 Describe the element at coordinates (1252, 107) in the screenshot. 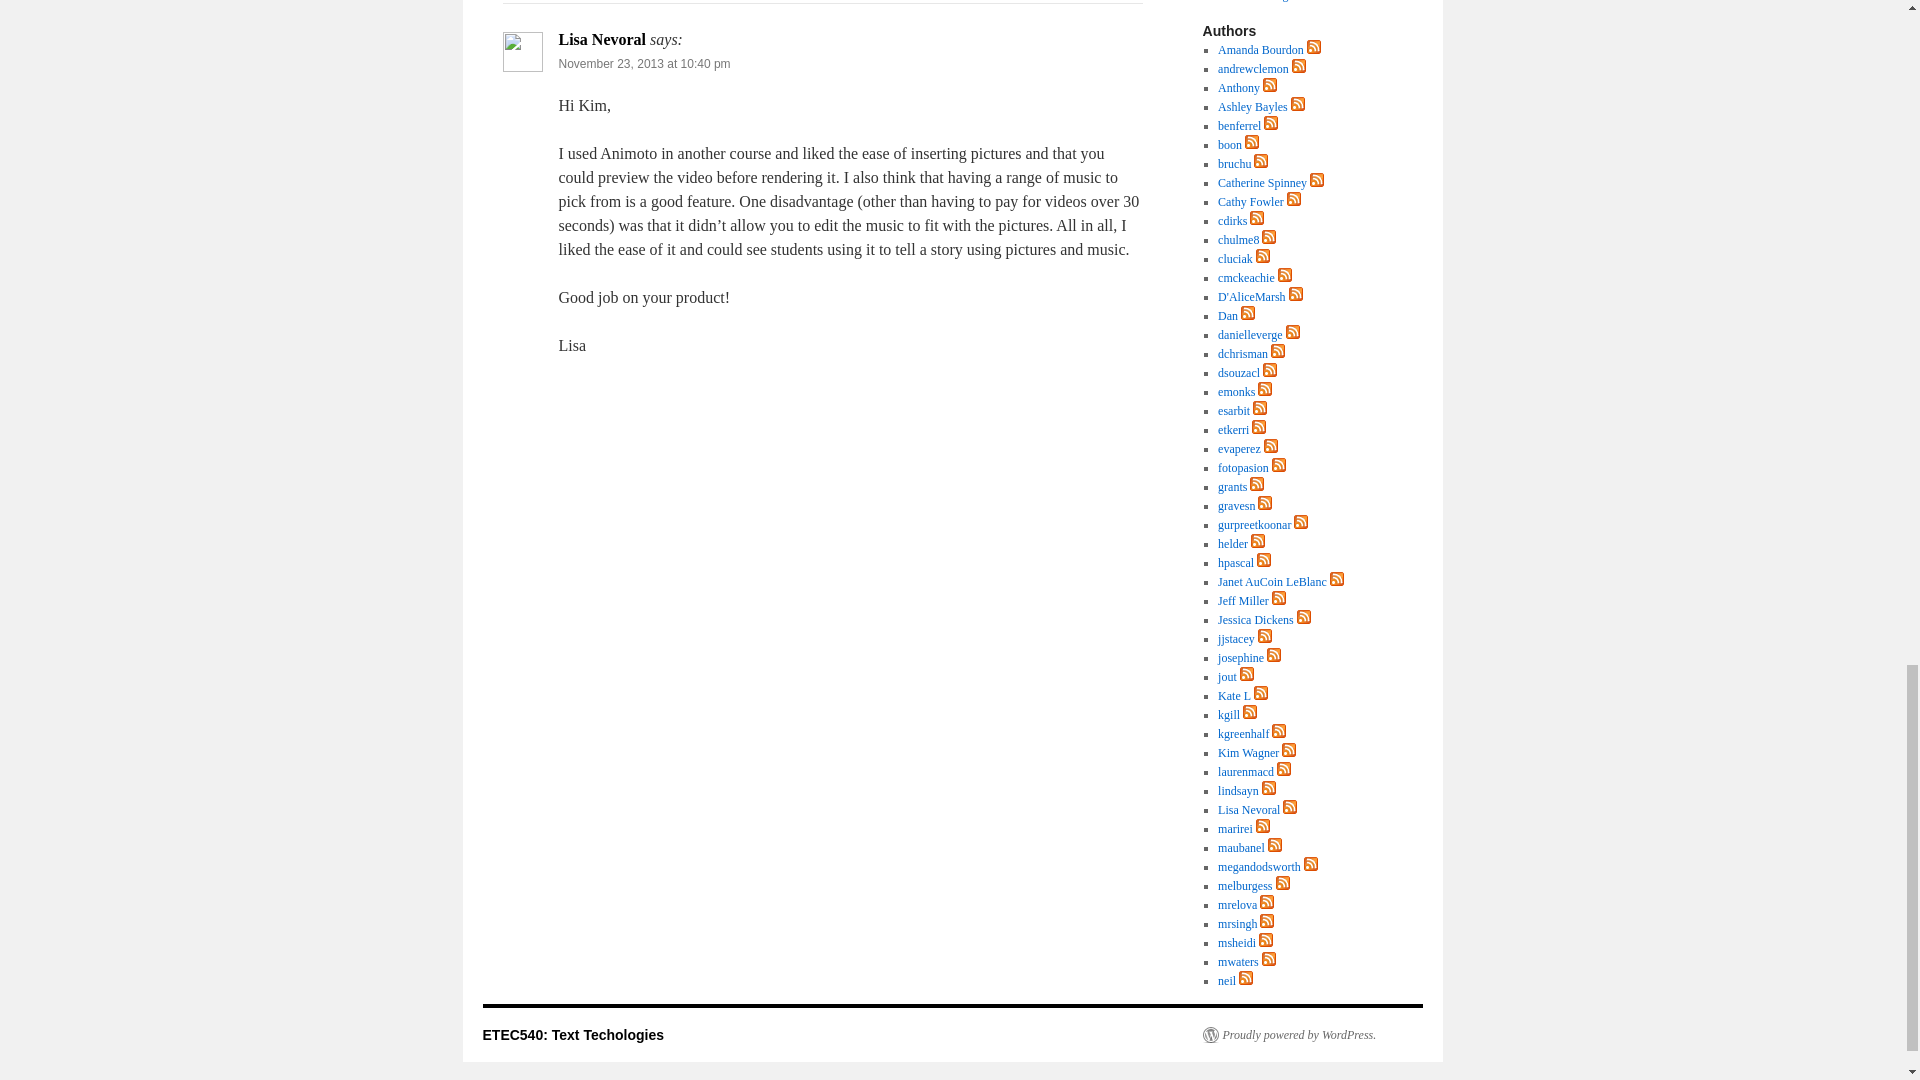

I see `Posts by Ashley Bayles` at that location.